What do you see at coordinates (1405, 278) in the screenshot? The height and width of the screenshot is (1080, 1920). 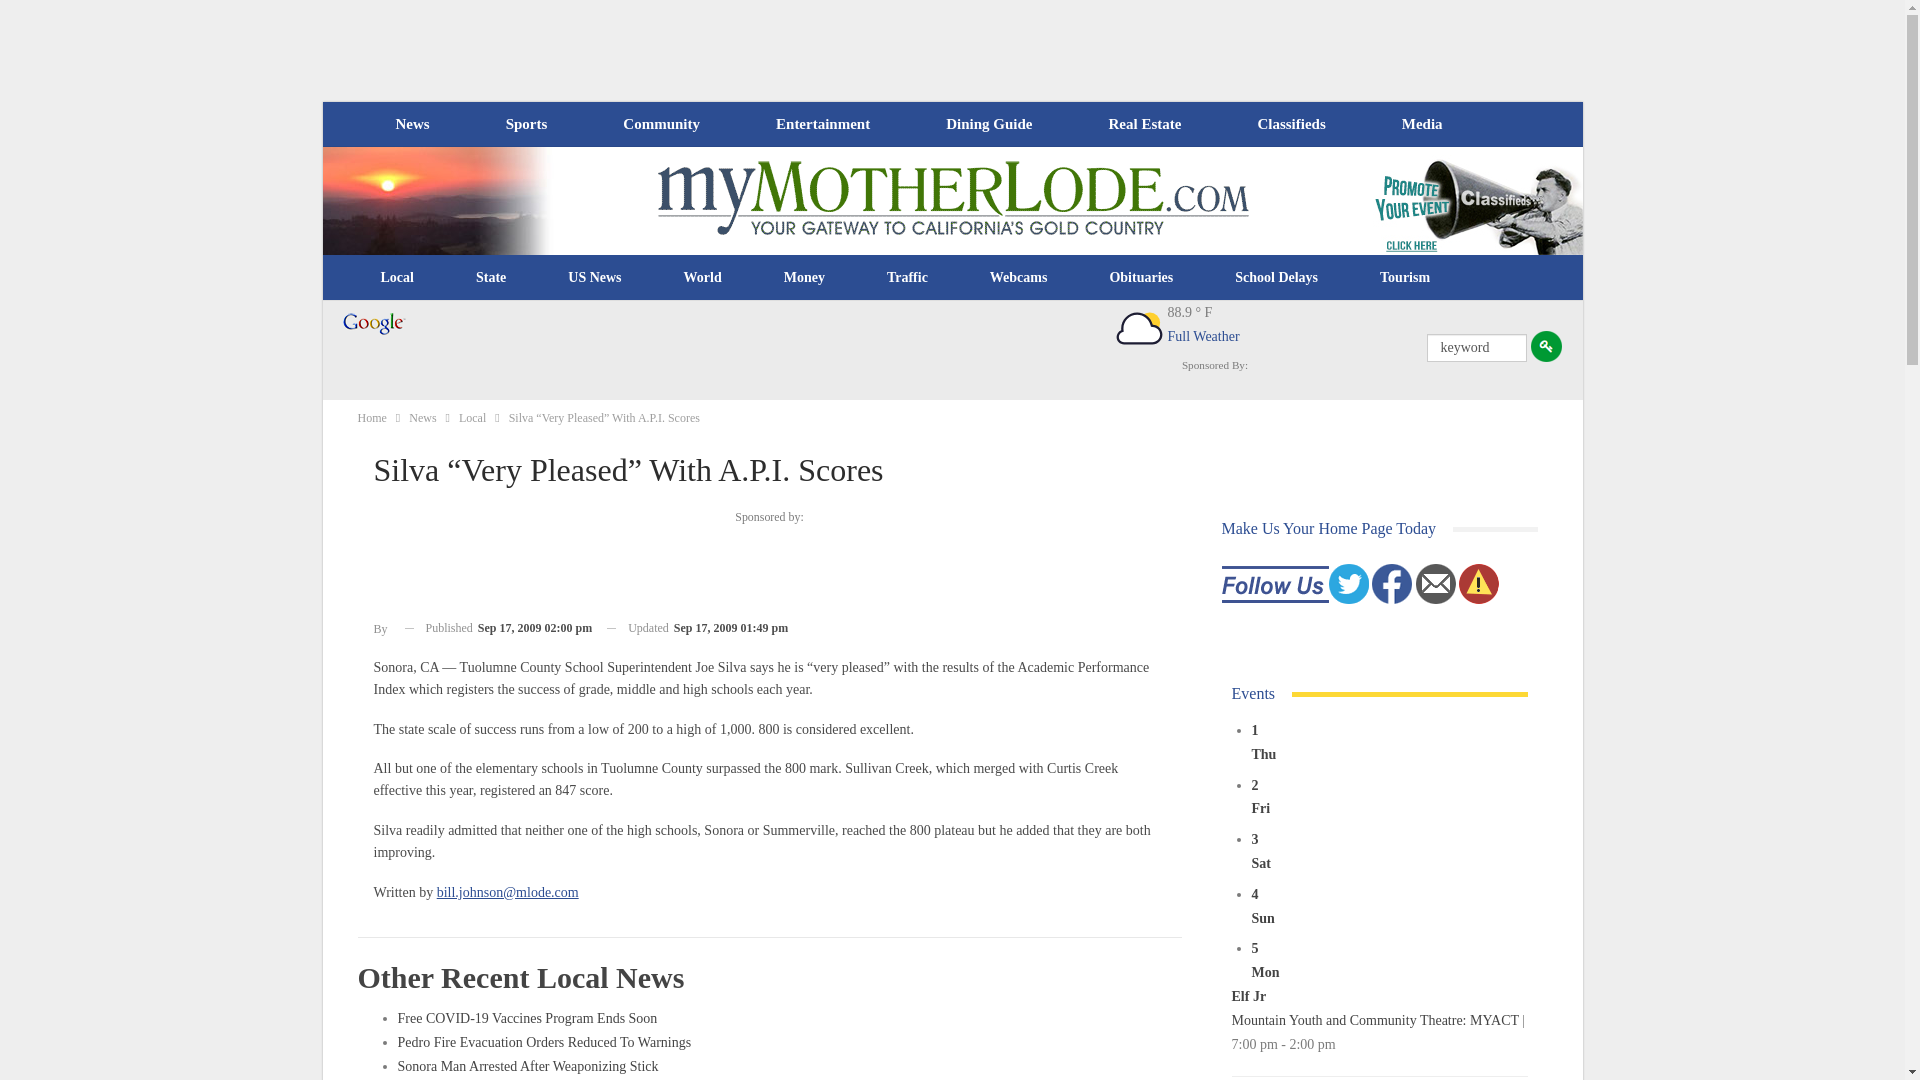 I see `Tourism` at bounding box center [1405, 278].